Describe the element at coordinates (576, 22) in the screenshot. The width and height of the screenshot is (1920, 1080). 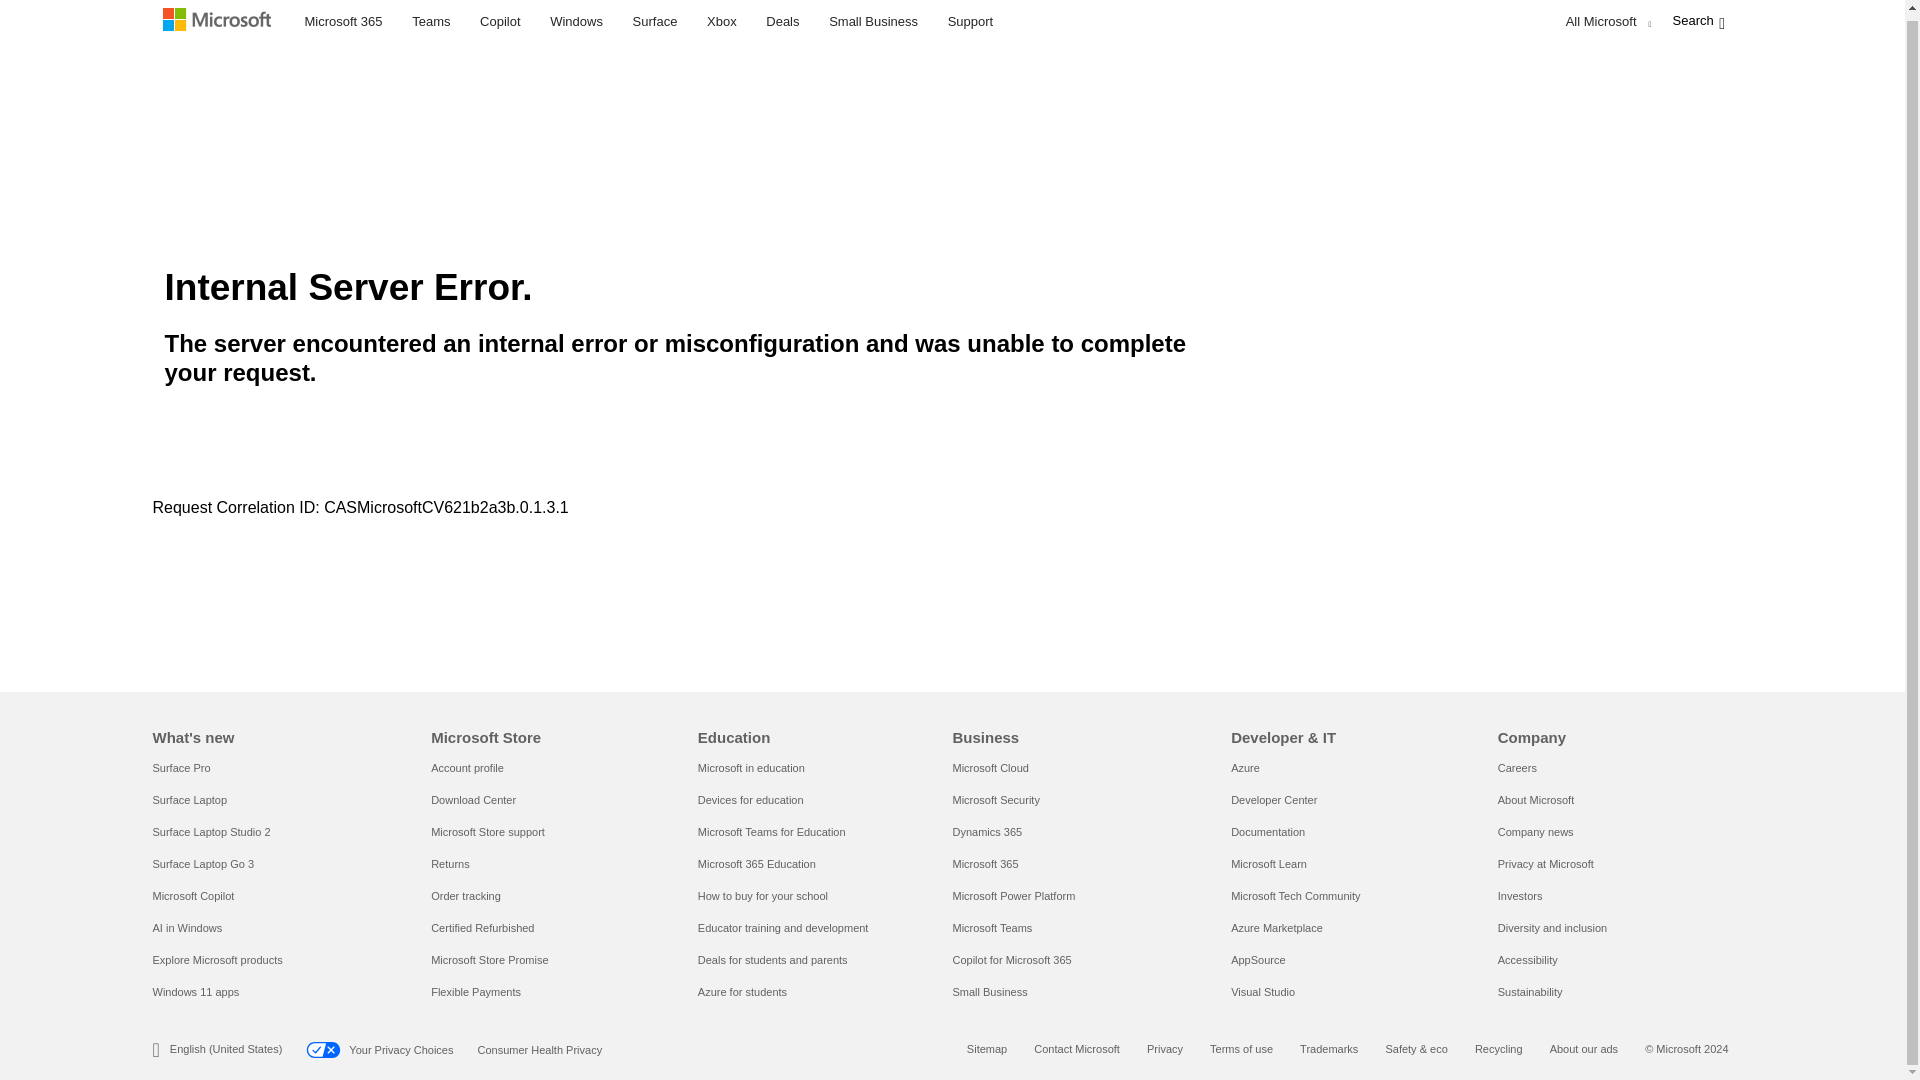
I see `Windows` at that location.